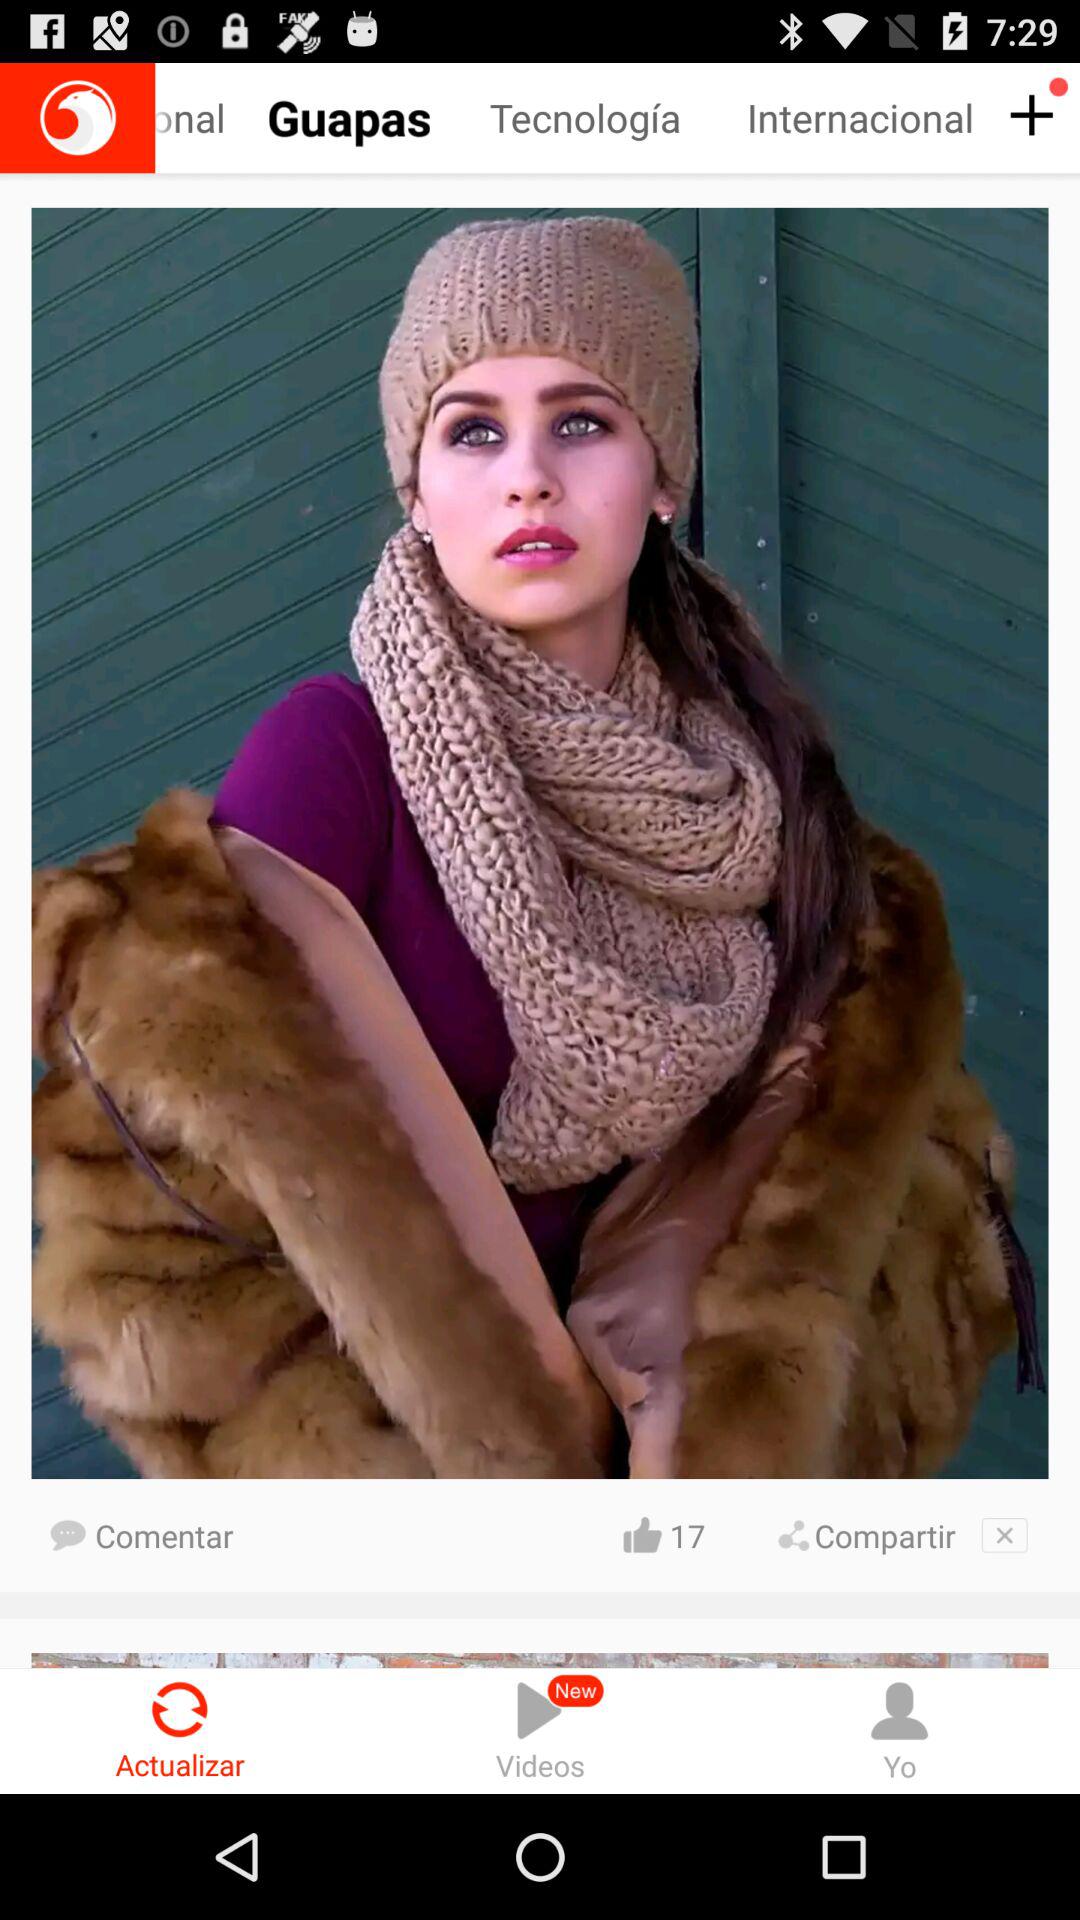 The width and height of the screenshot is (1080, 1920). Describe the element at coordinates (1004, 1535) in the screenshot. I see `close out` at that location.